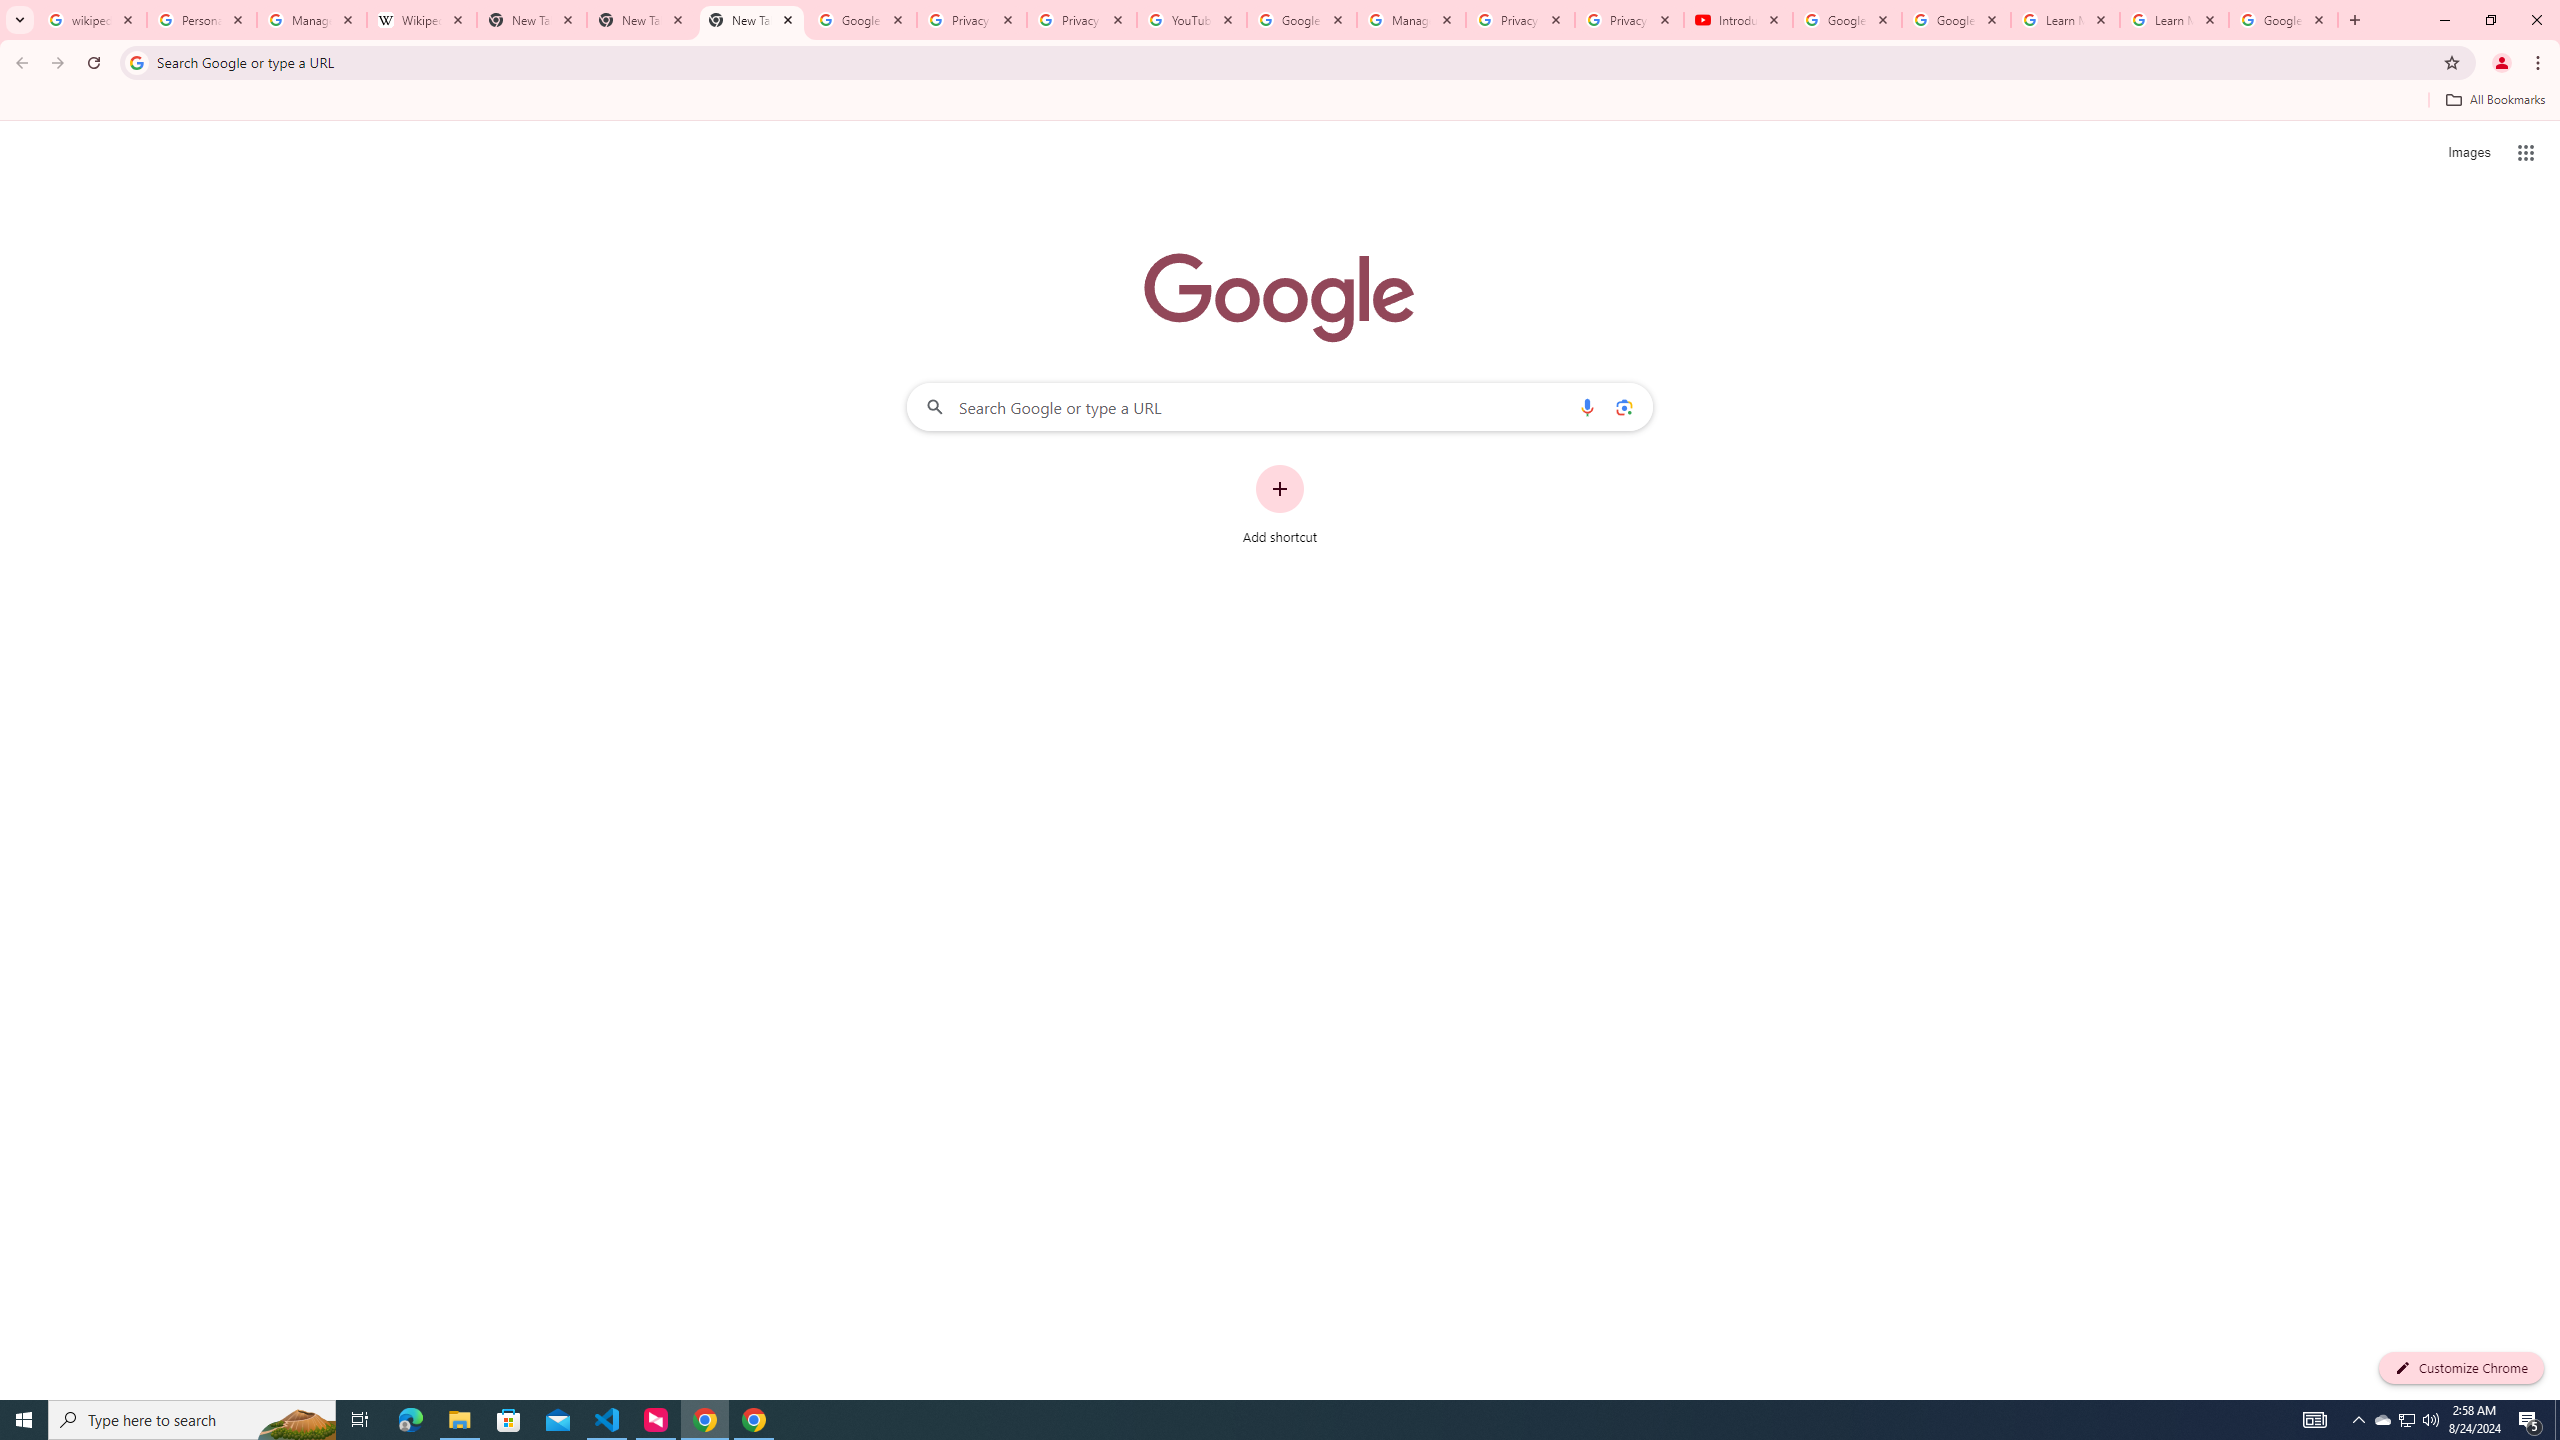 This screenshot has height=1440, width=2560. What do you see at coordinates (862, 20) in the screenshot?
I see `Google Drive: Sign-in` at bounding box center [862, 20].